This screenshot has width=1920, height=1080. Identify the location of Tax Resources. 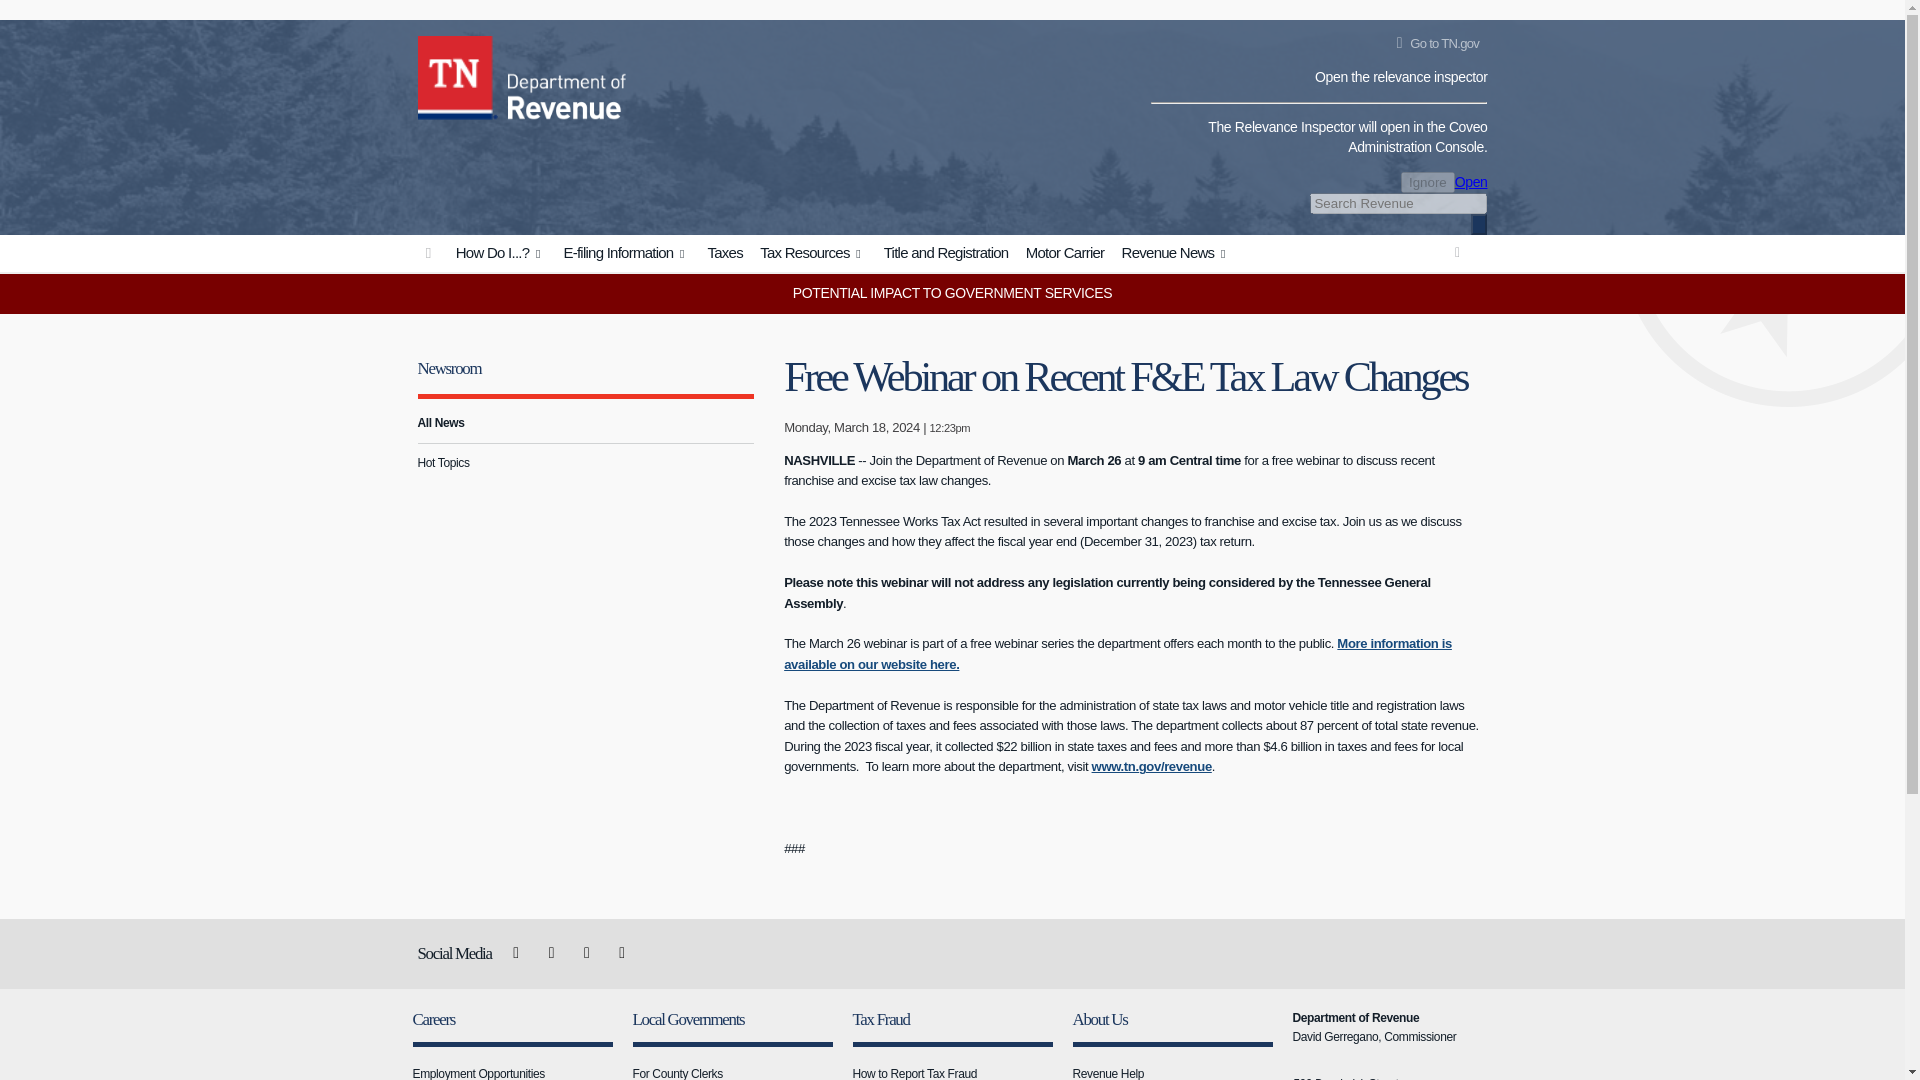
(812, 254).